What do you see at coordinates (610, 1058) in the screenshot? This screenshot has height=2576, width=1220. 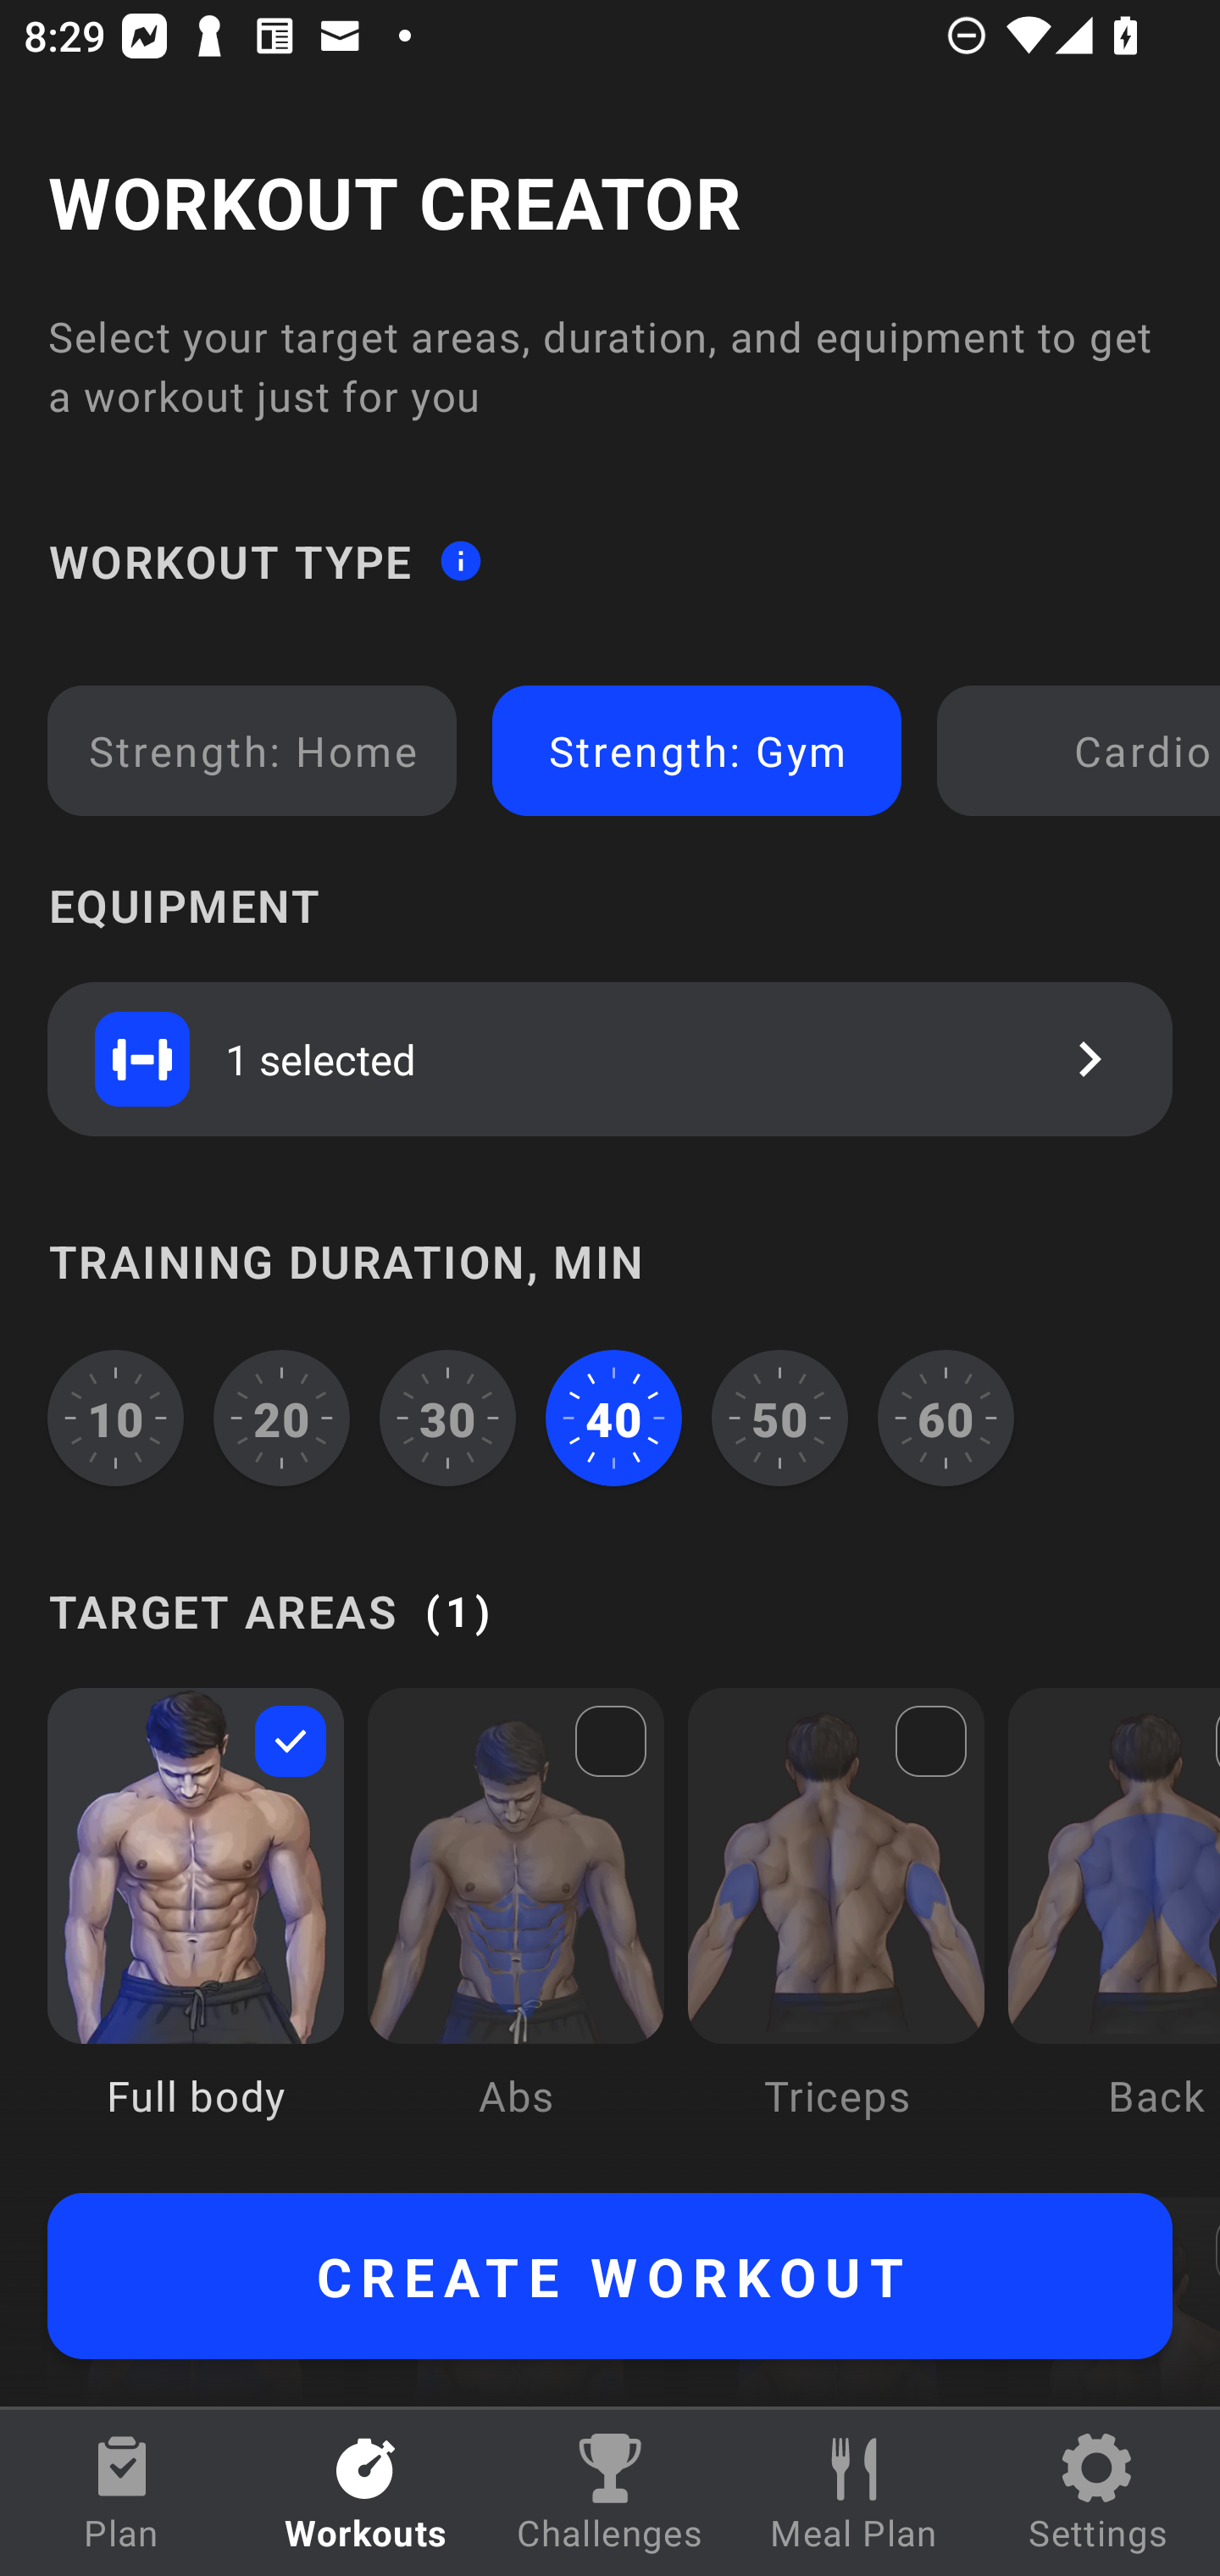 I see `1 selected` at bounding box center [610, 1058].